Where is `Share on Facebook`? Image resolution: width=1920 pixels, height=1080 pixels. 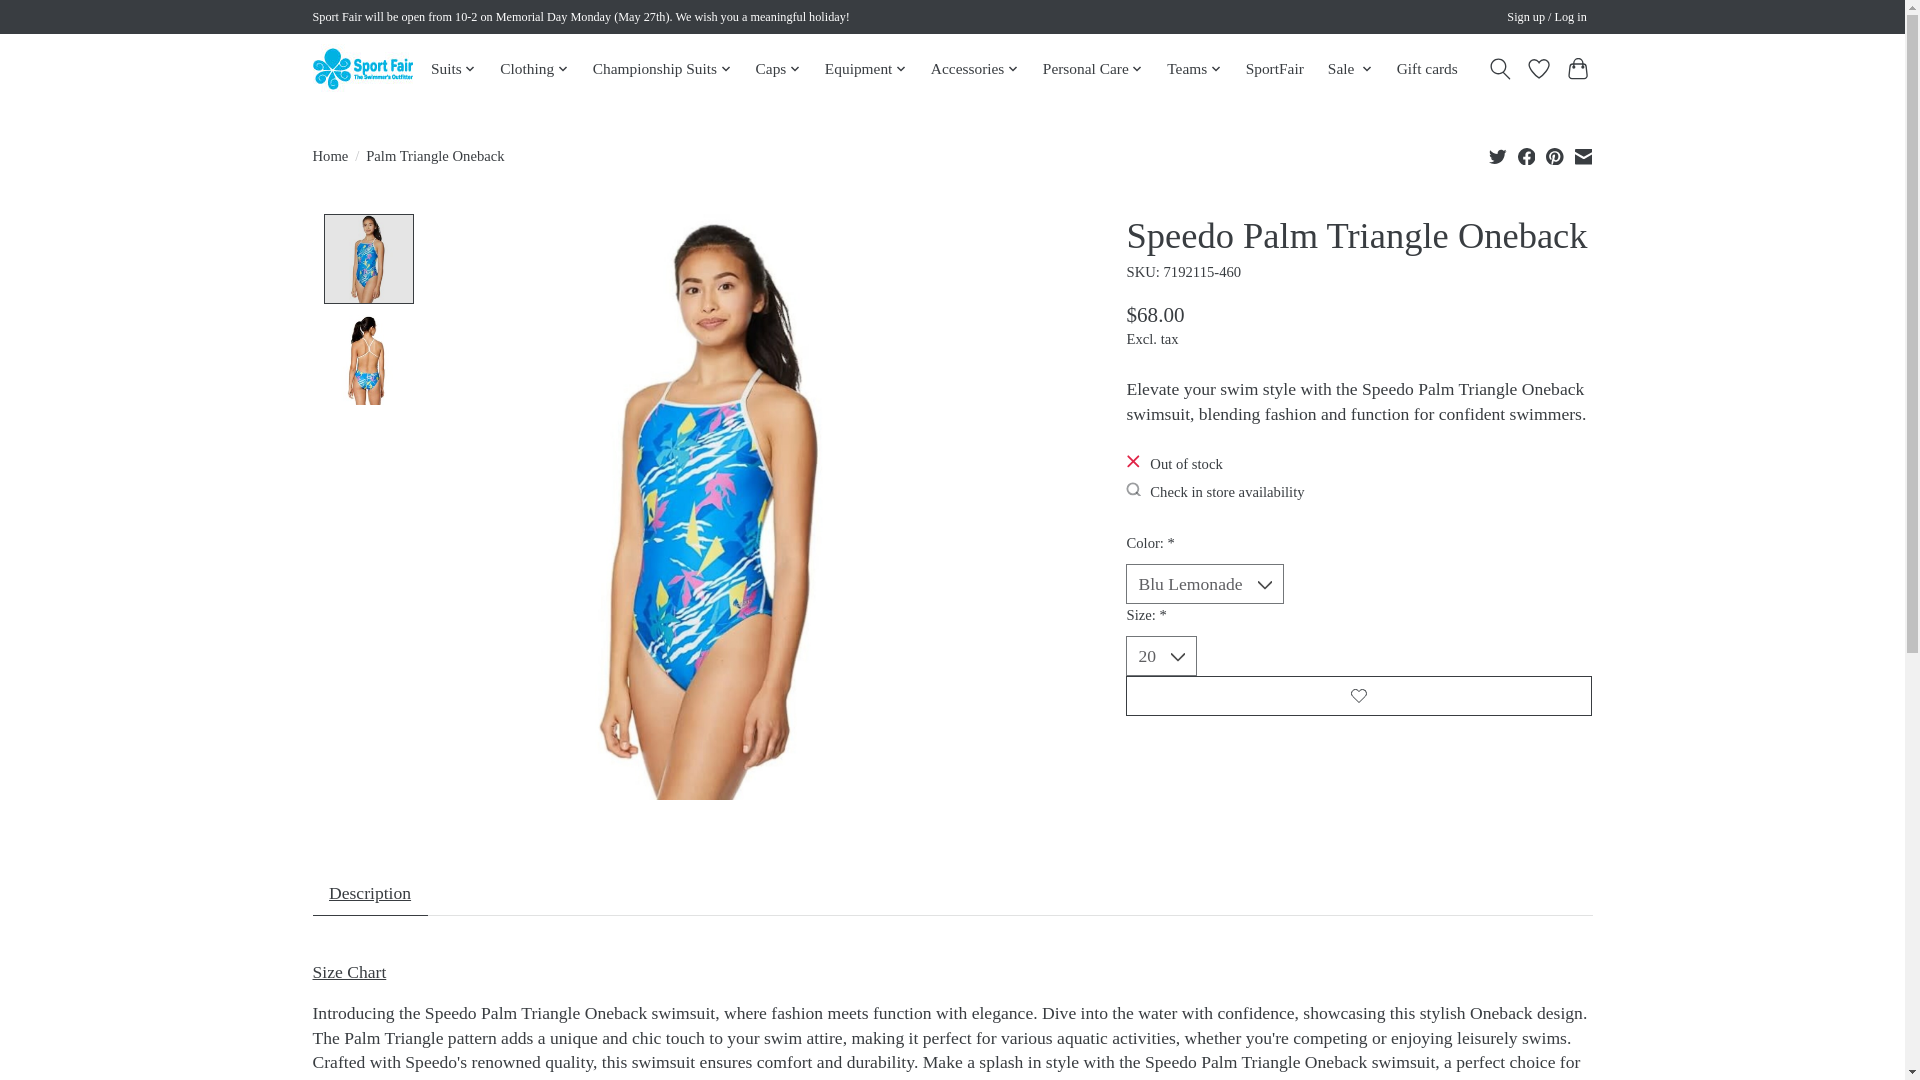
Share on Facebook is located at coordinates (1527, 156).